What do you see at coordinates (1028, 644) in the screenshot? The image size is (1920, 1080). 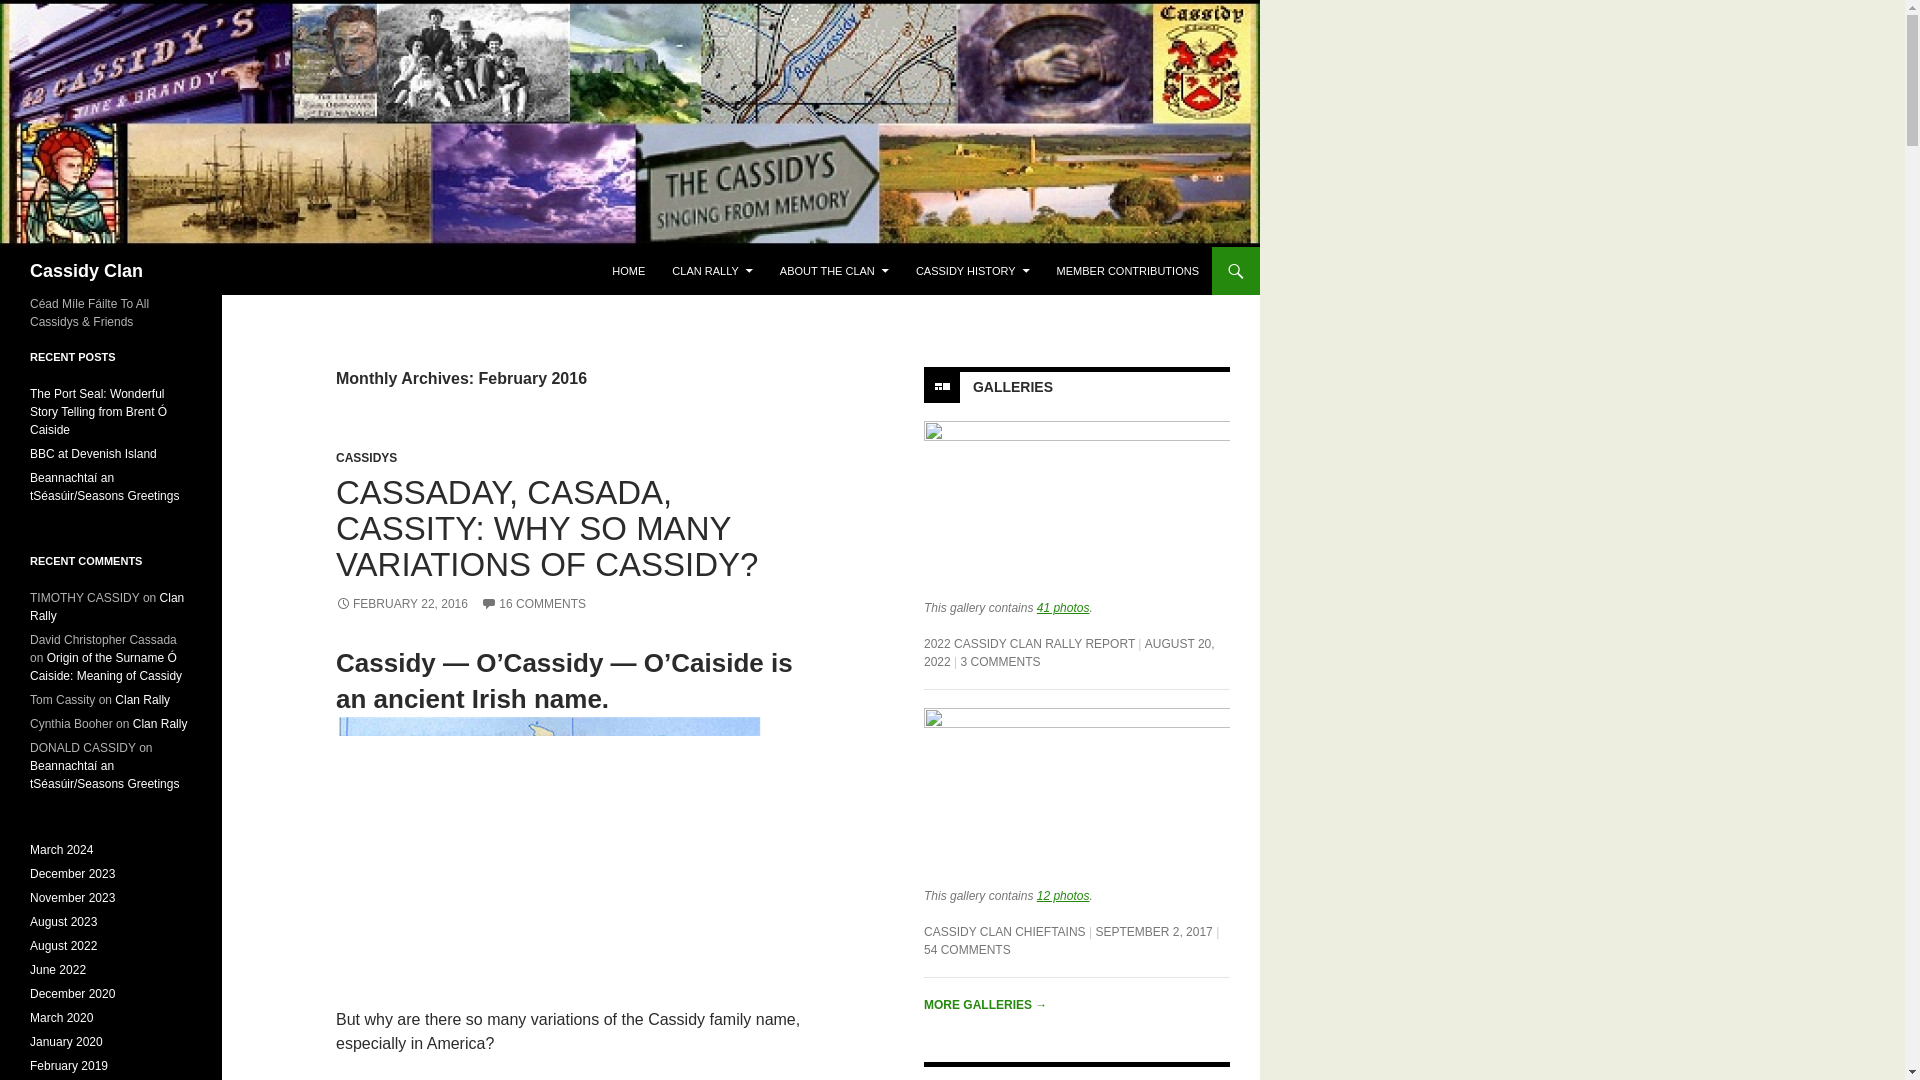 I see `2022 CASSIDY CLAN RALLY REPORT` at bounding box center [1028, 644].